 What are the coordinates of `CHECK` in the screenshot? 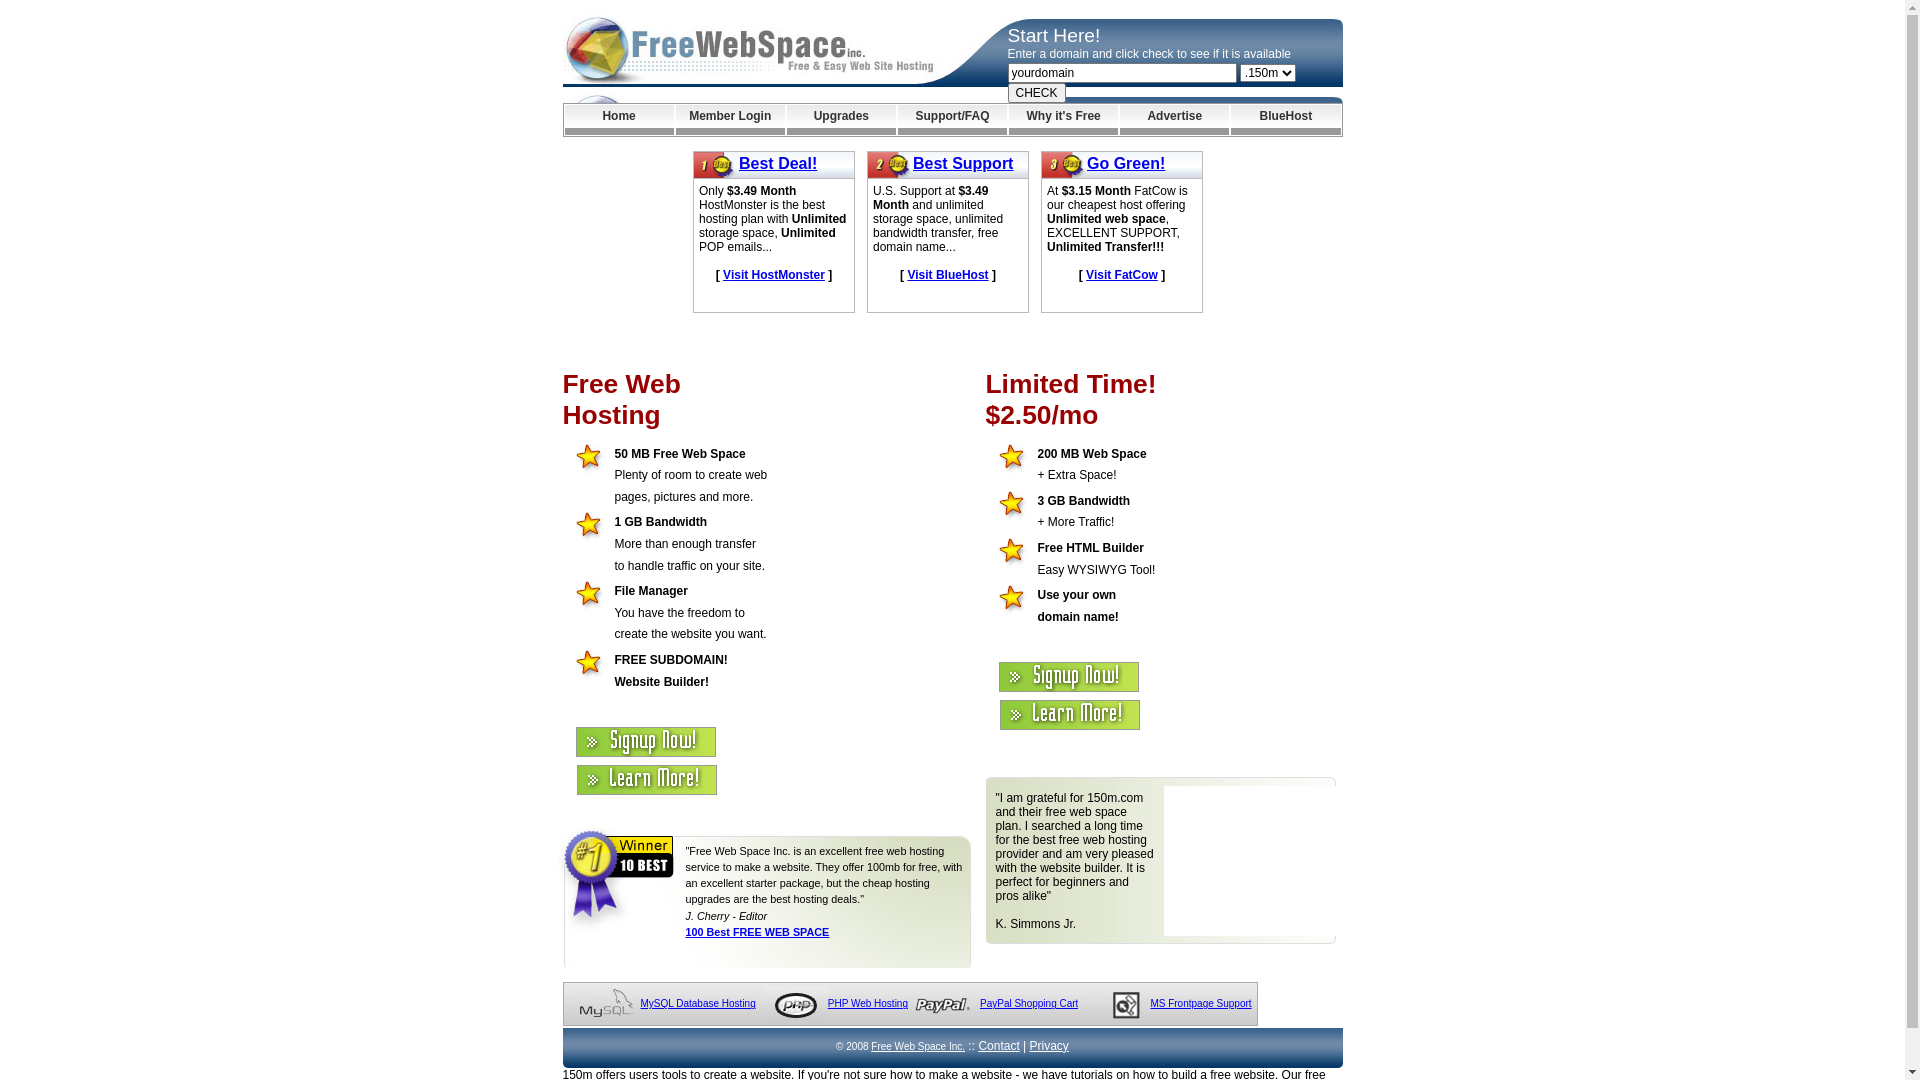 It's located at (1037, 93).